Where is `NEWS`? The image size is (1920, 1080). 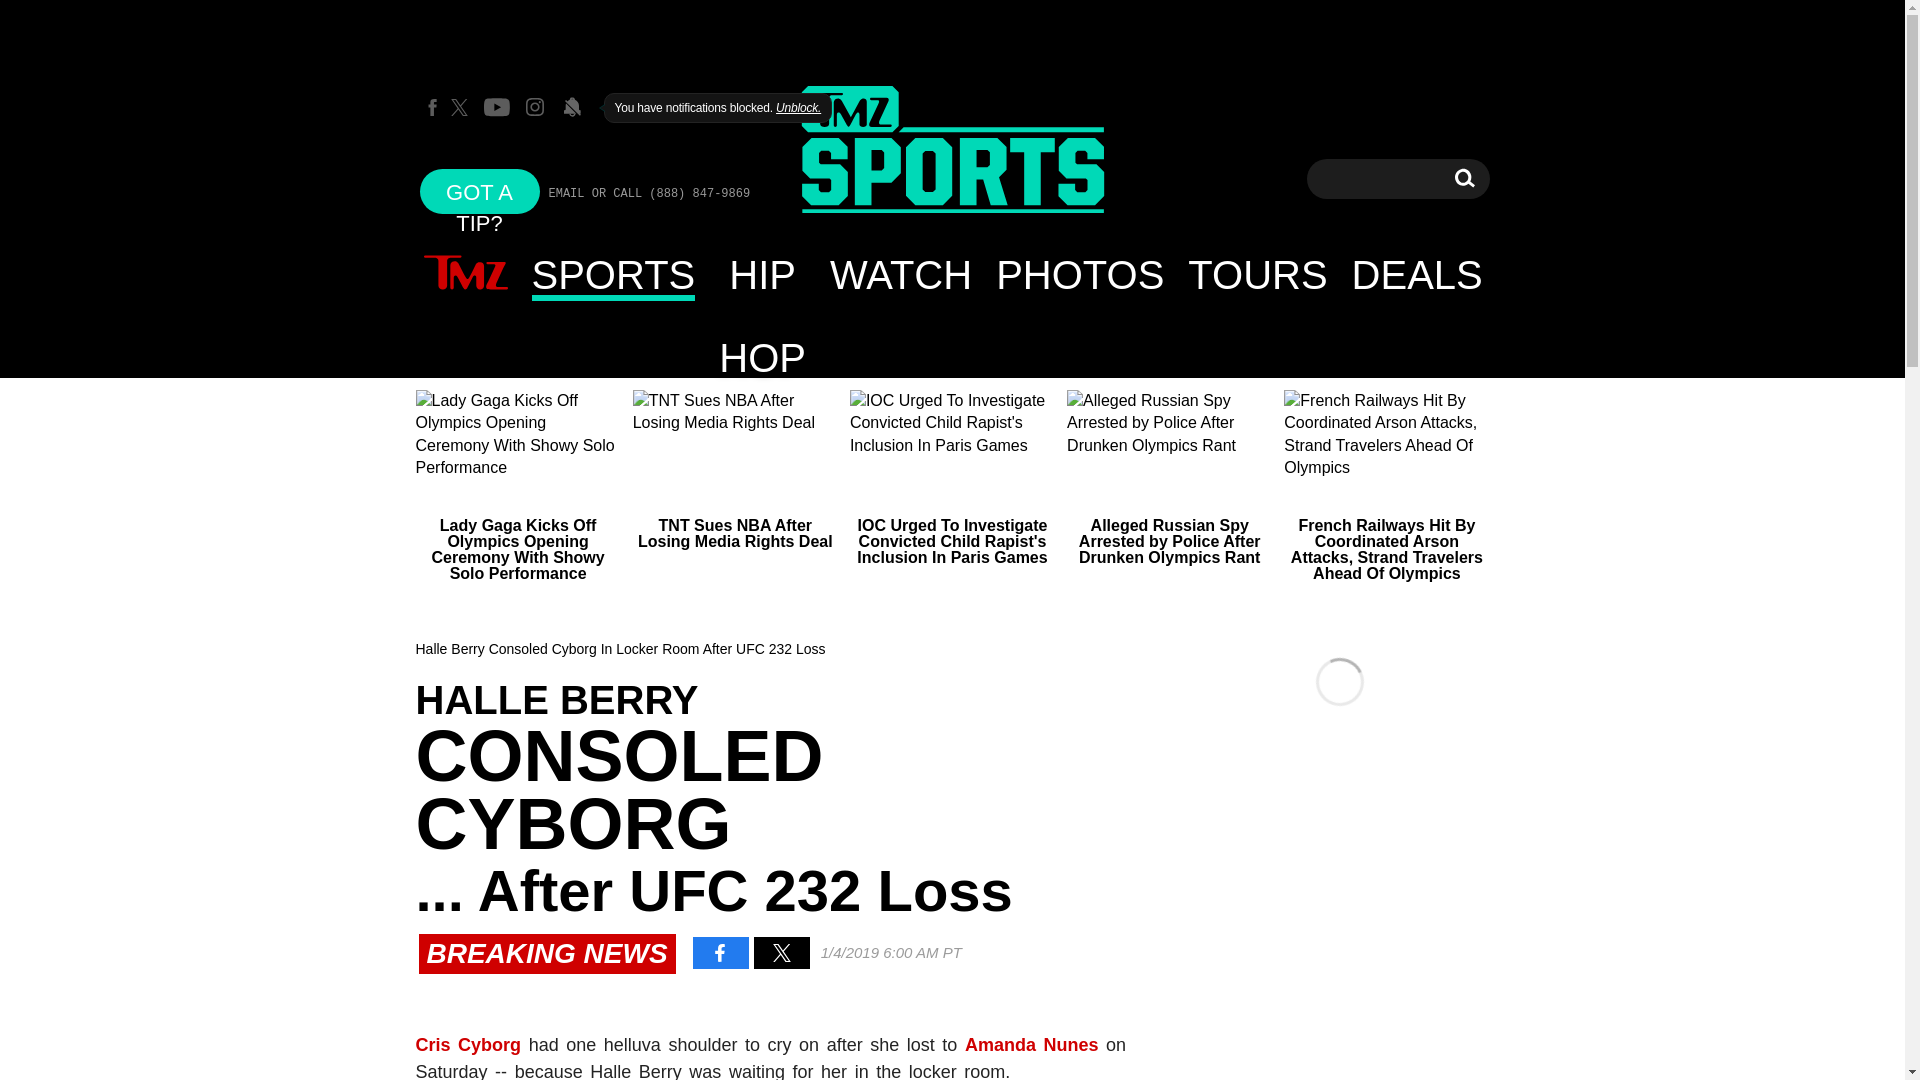 NEWS is located at coordinates (466, 274).